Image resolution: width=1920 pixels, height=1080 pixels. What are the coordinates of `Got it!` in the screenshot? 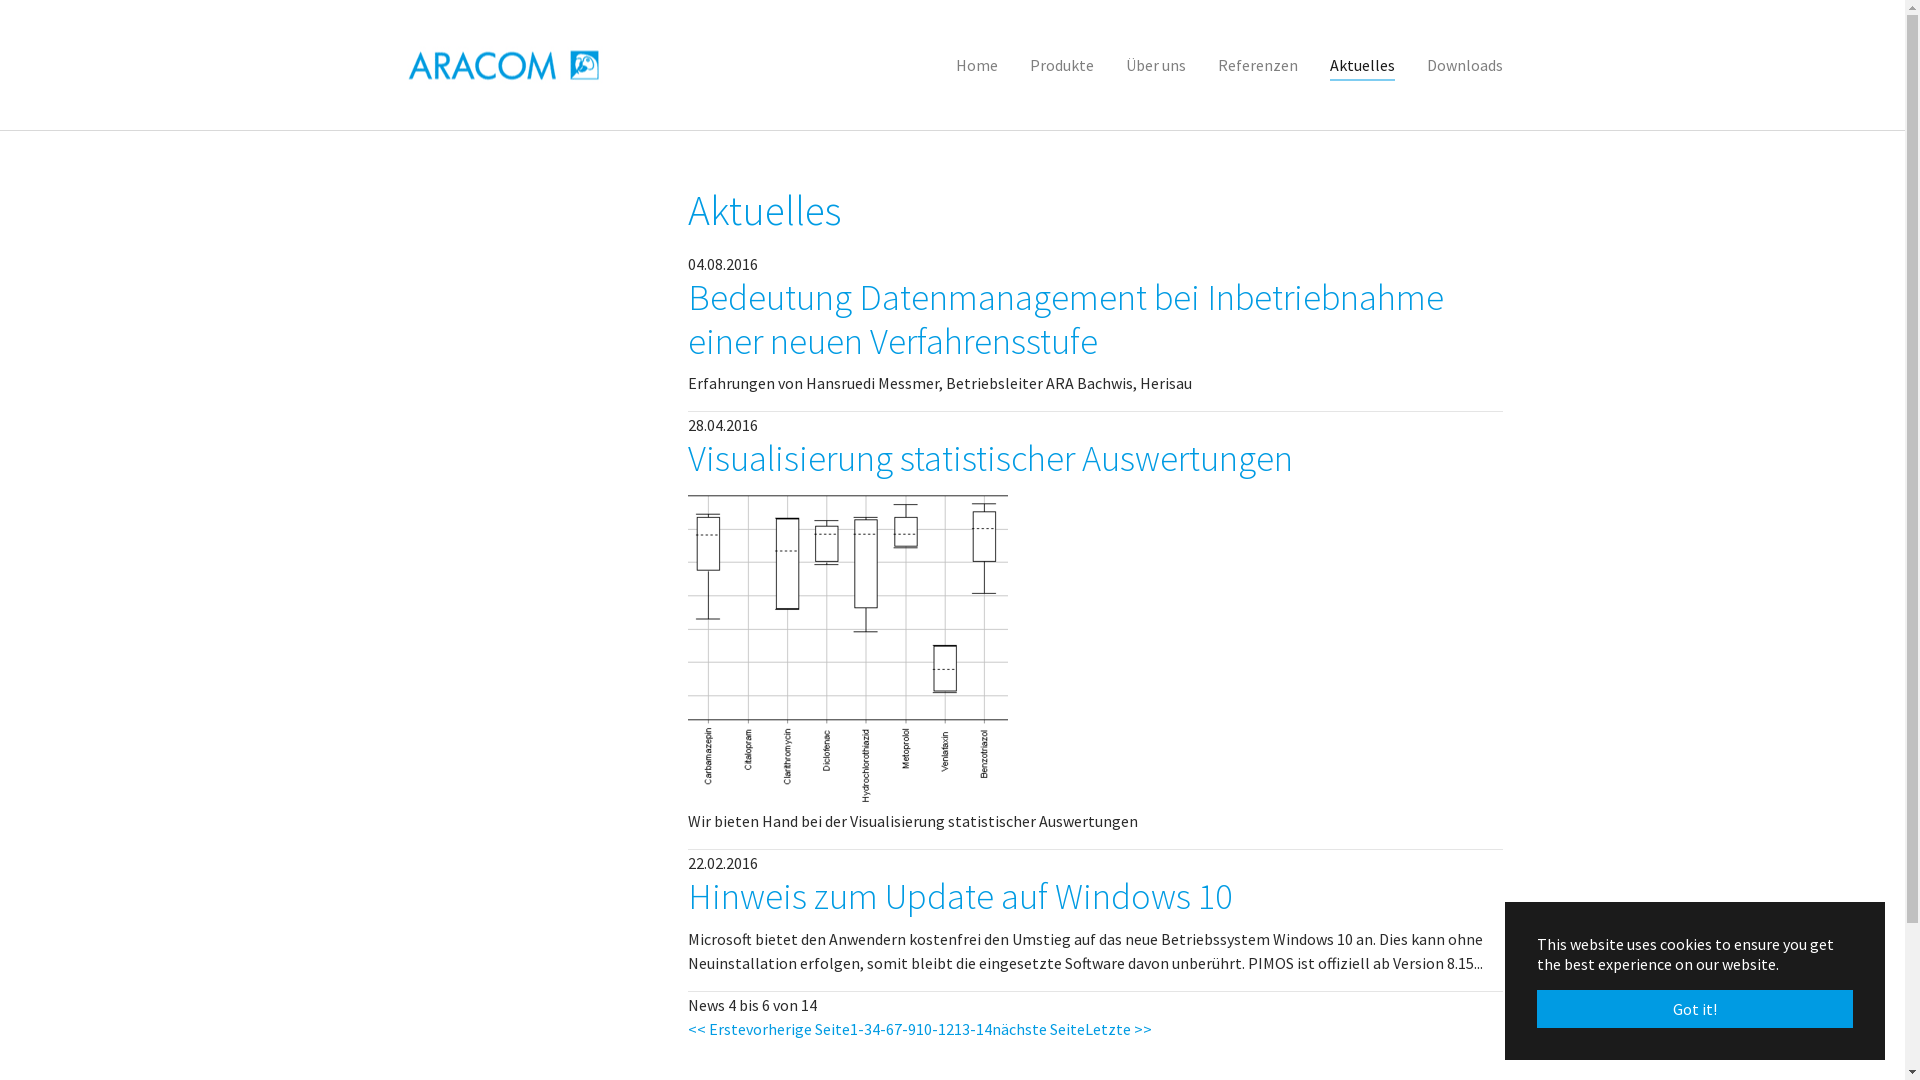 It's located at (1695, 1009).